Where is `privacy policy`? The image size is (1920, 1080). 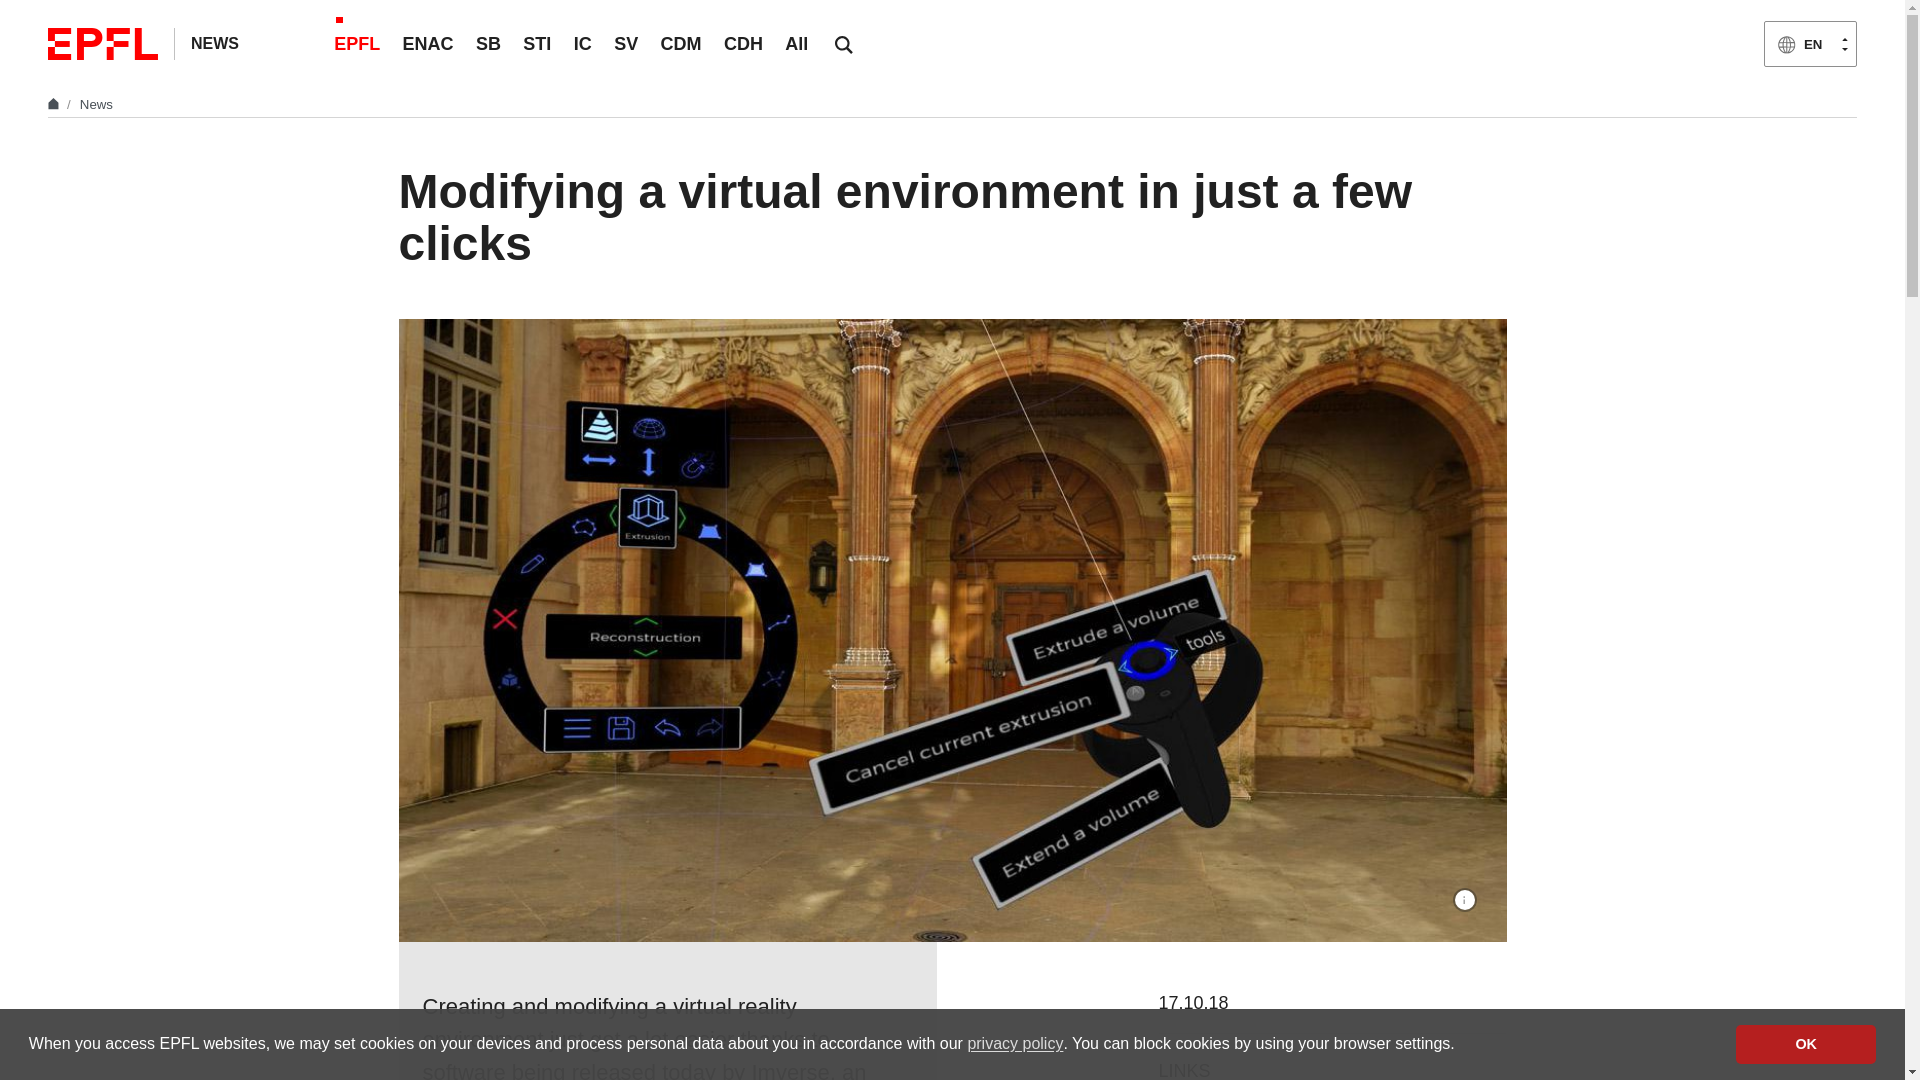
privacy policy is located at coordinates (1015, 1044).